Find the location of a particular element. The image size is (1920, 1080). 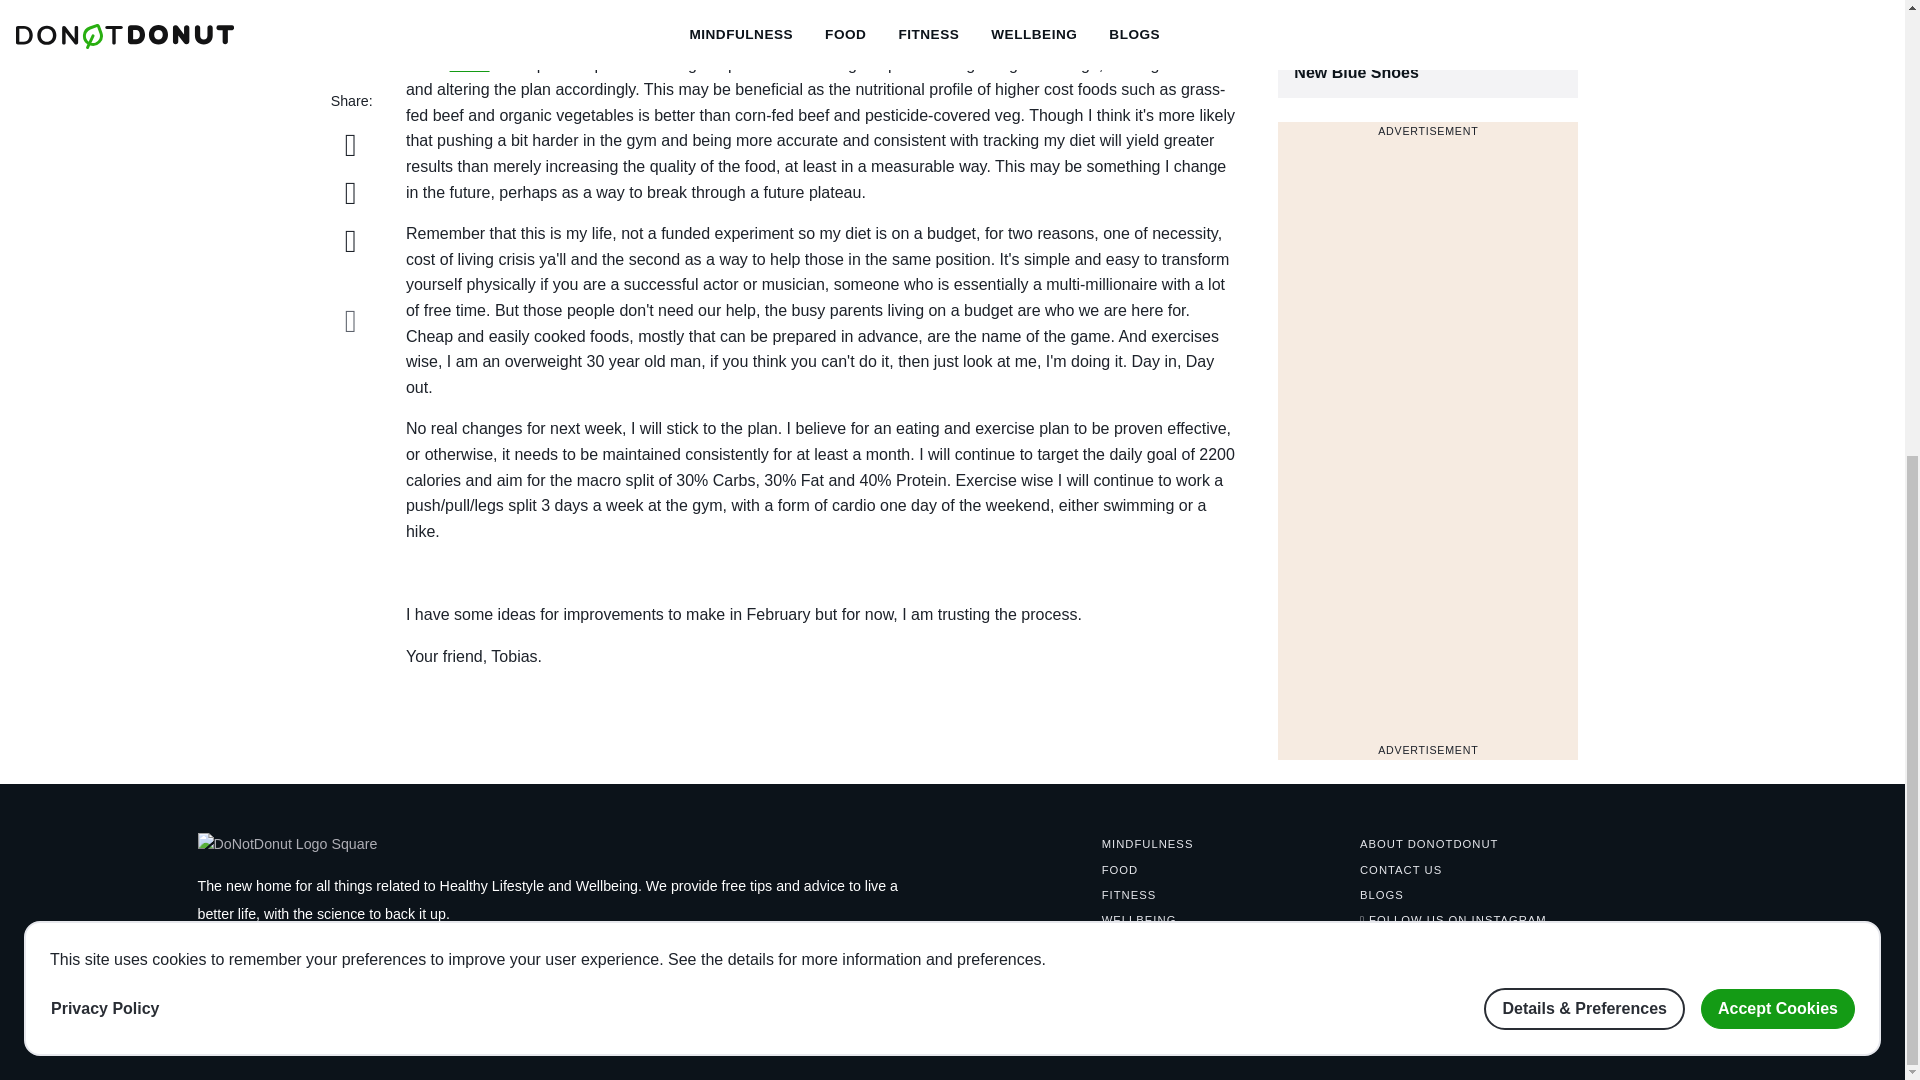

CICO is located at coordinates (1400, 870).